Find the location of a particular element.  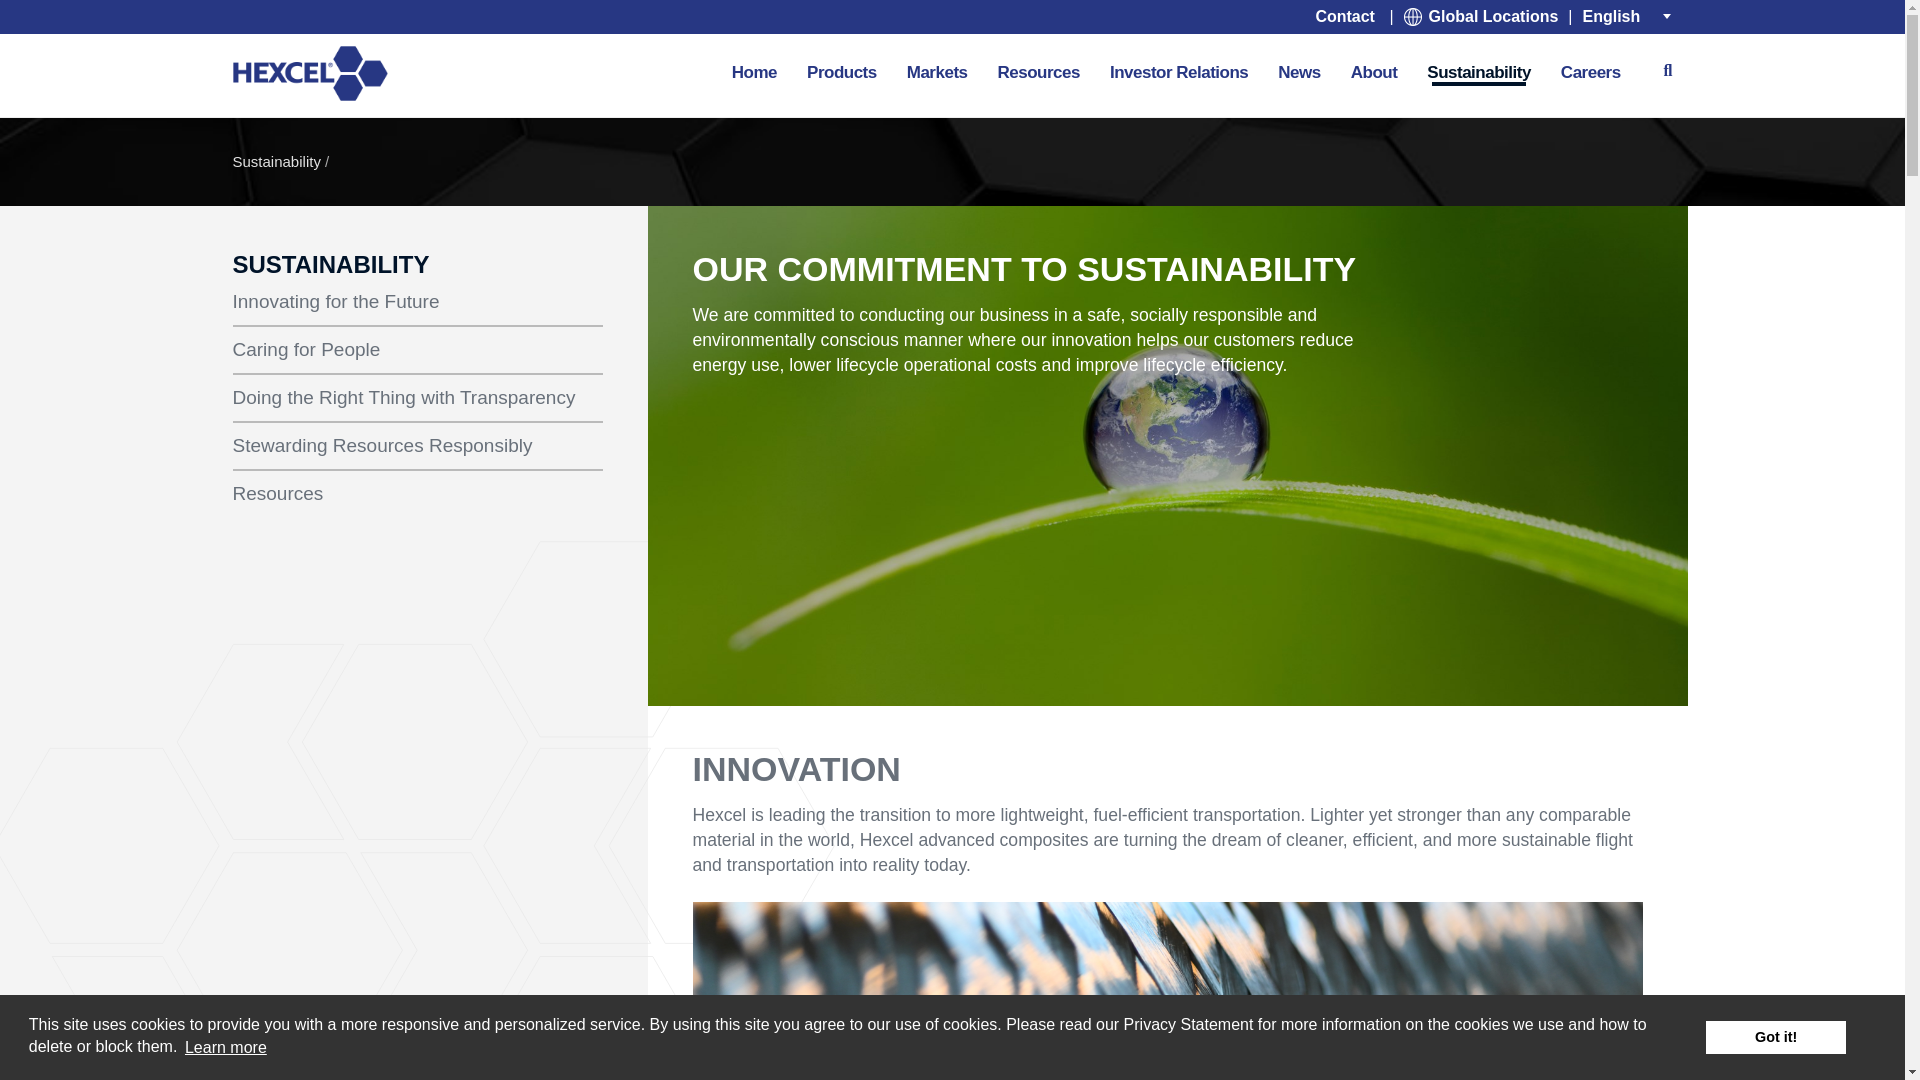

SUSTAINABILITY is located at coordinates (330, 264).